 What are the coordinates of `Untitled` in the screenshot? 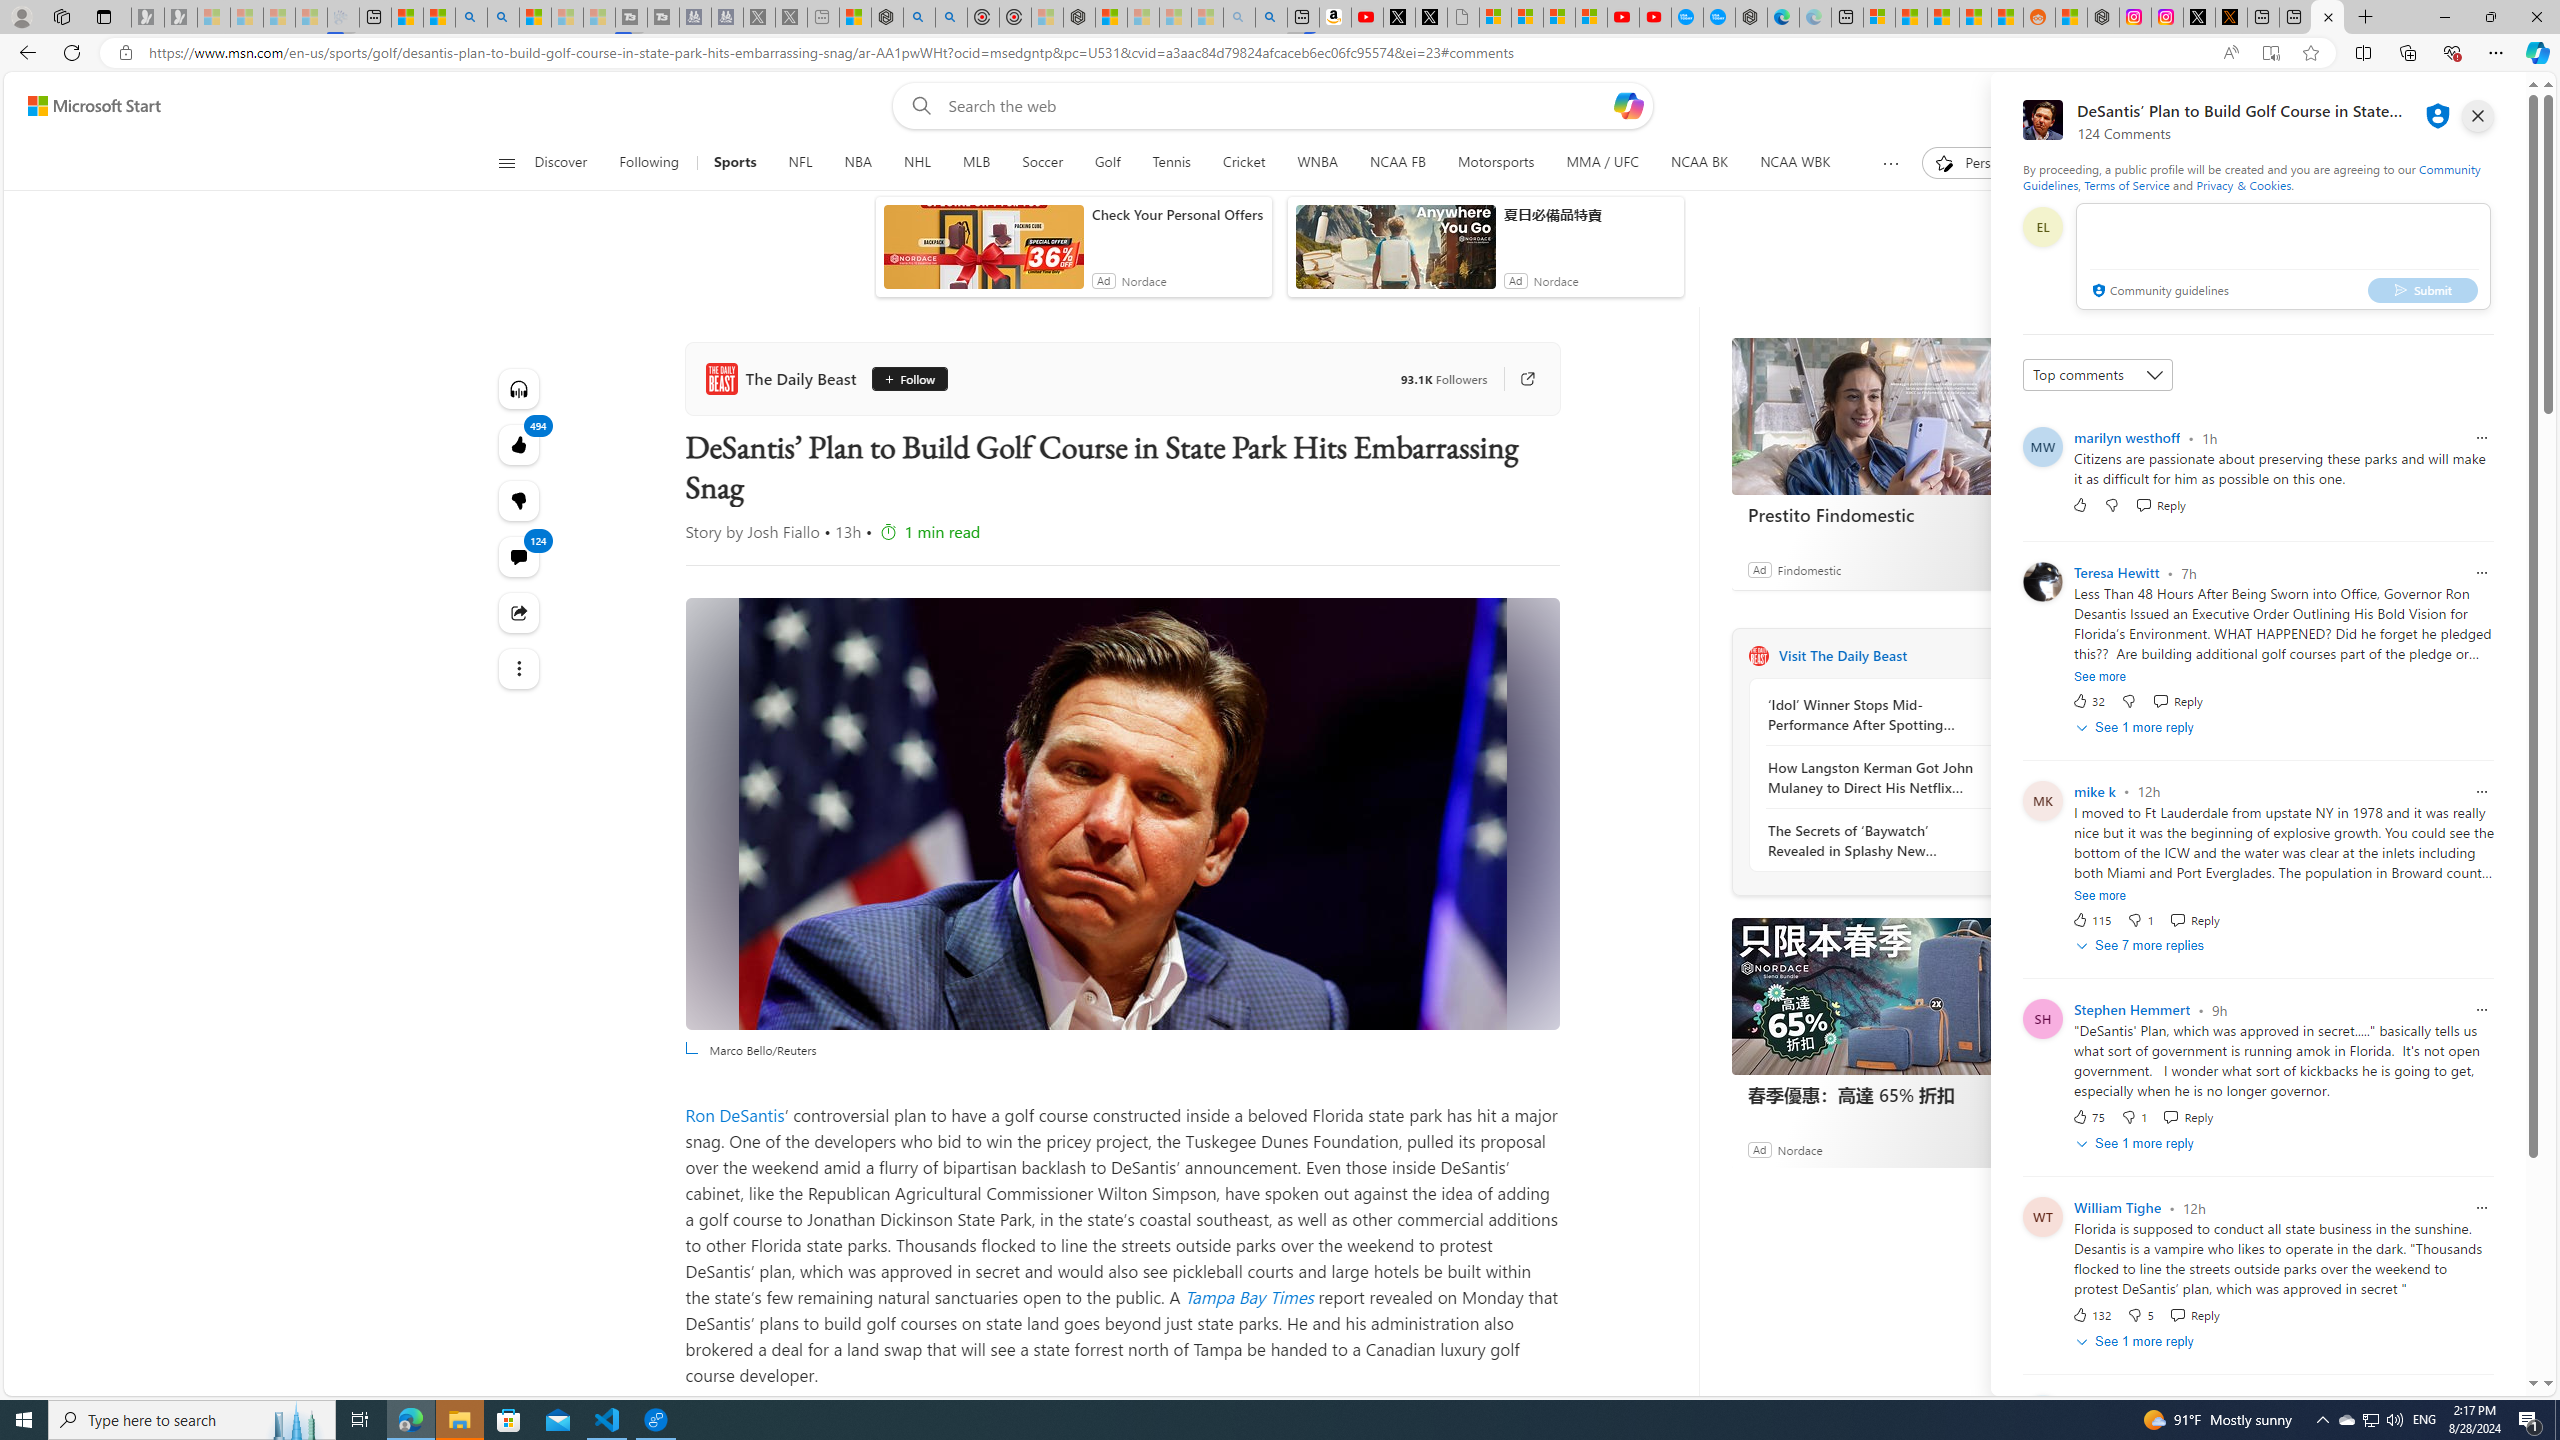 It's located at (1462, 17).